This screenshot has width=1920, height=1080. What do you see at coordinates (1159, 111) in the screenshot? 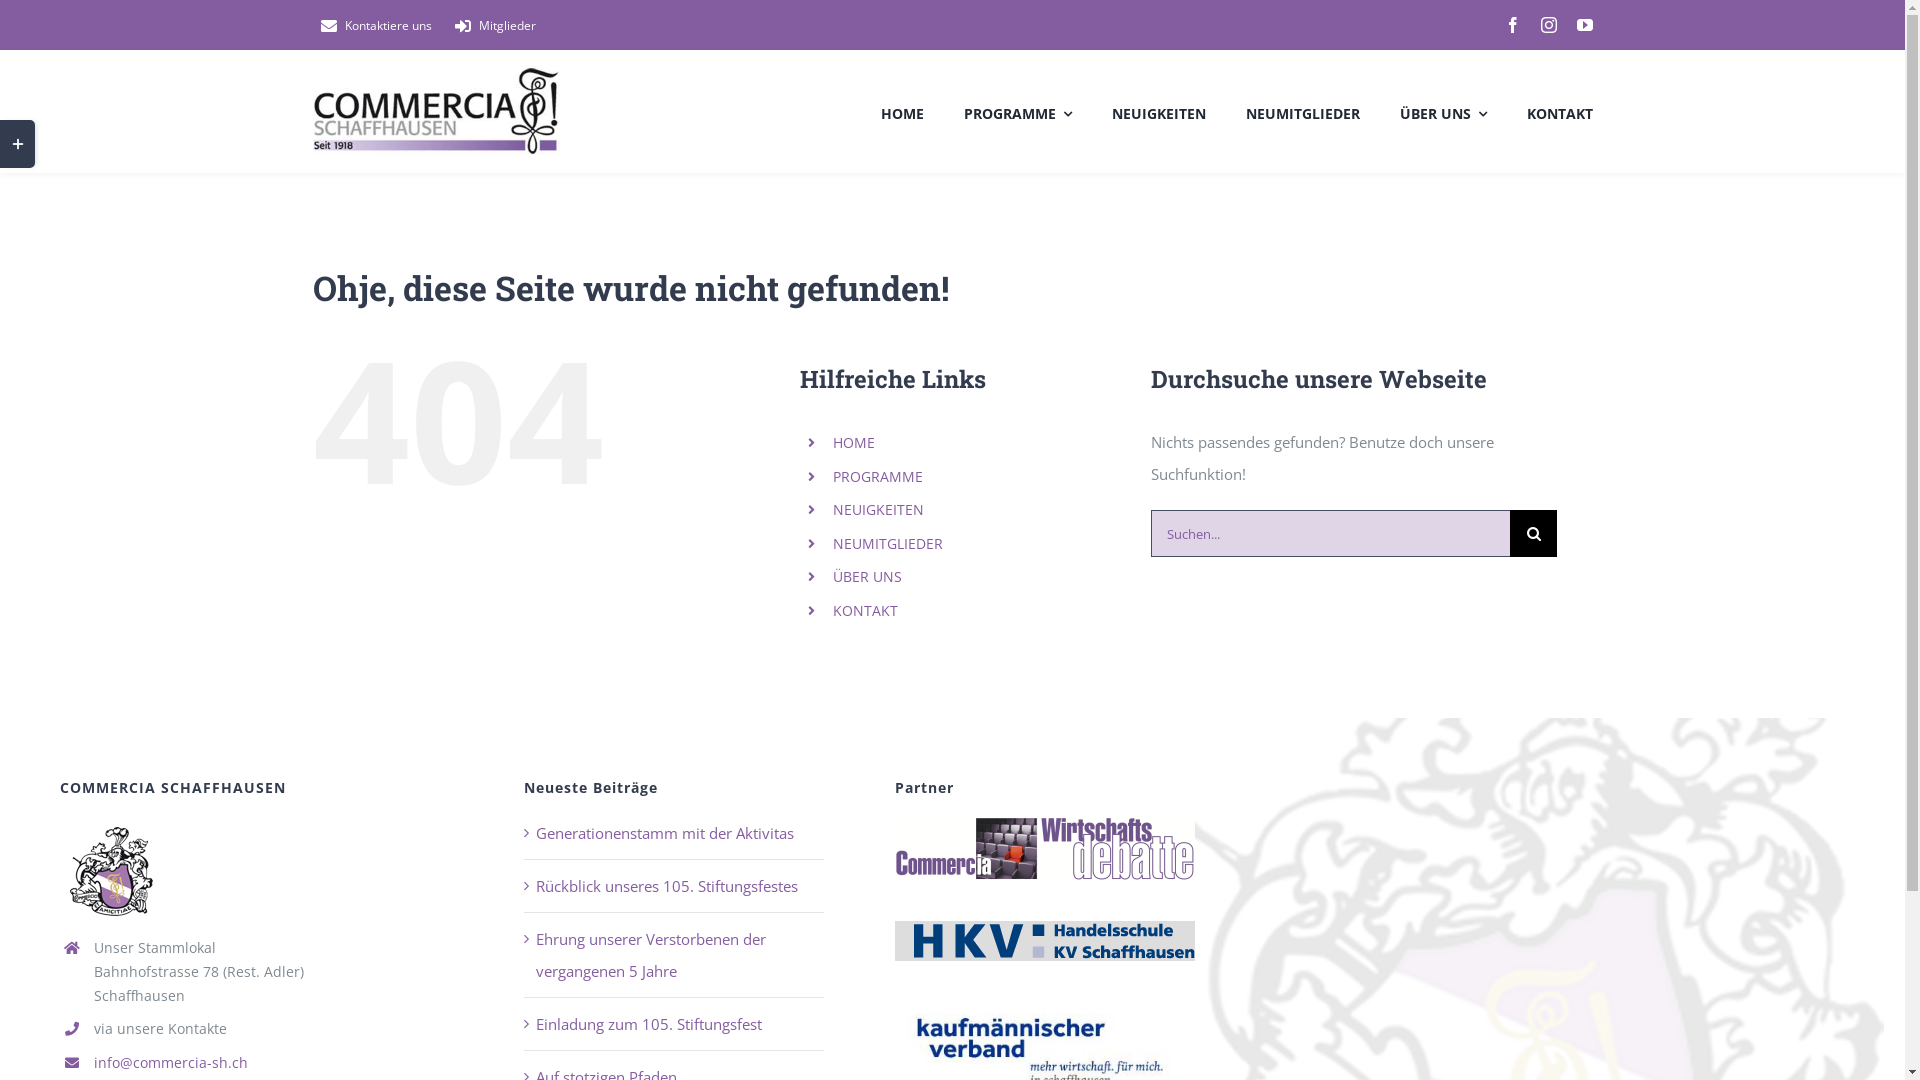
I see `NEUIGKEITEN` at bounding box center [1159, 111].